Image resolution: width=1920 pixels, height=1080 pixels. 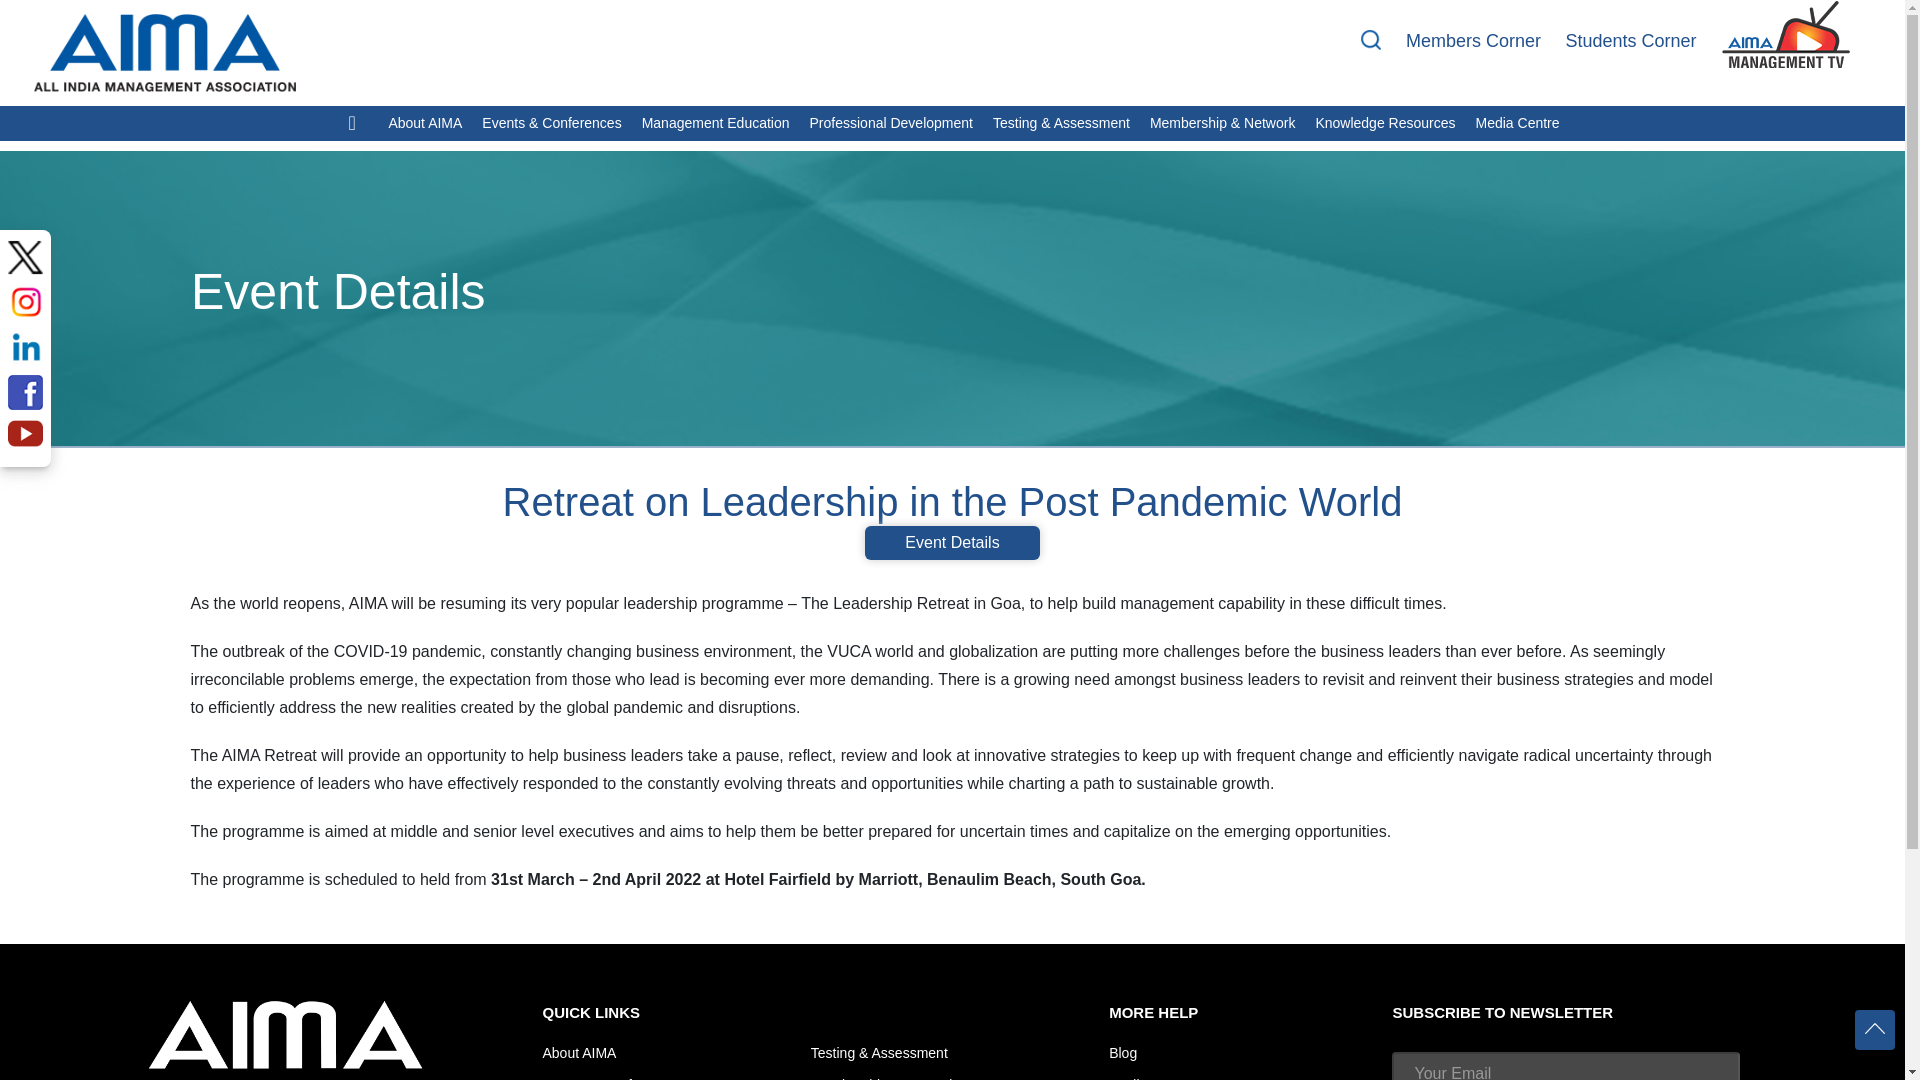 I want to click on Members Corner, so click(x=1473, y=40).